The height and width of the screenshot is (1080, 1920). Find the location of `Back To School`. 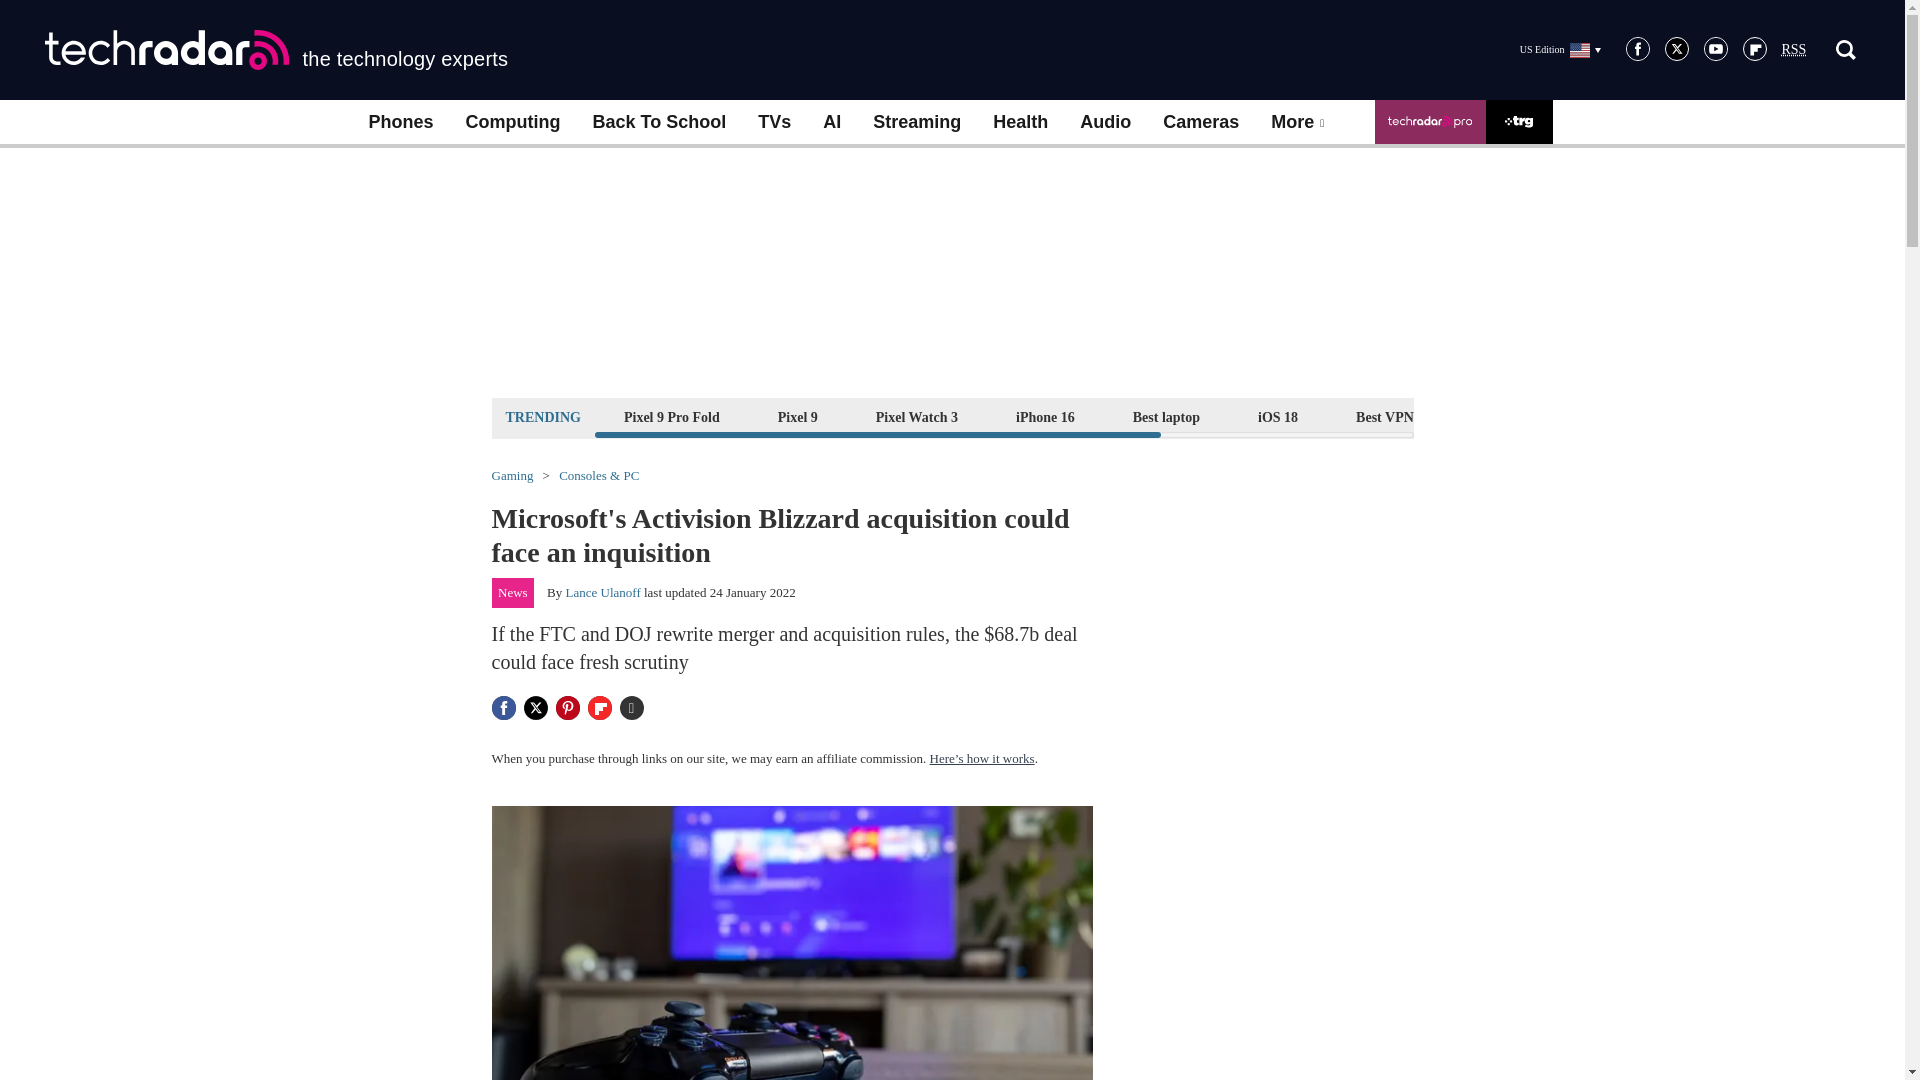

Back To School is located at coordinates (658, 122).